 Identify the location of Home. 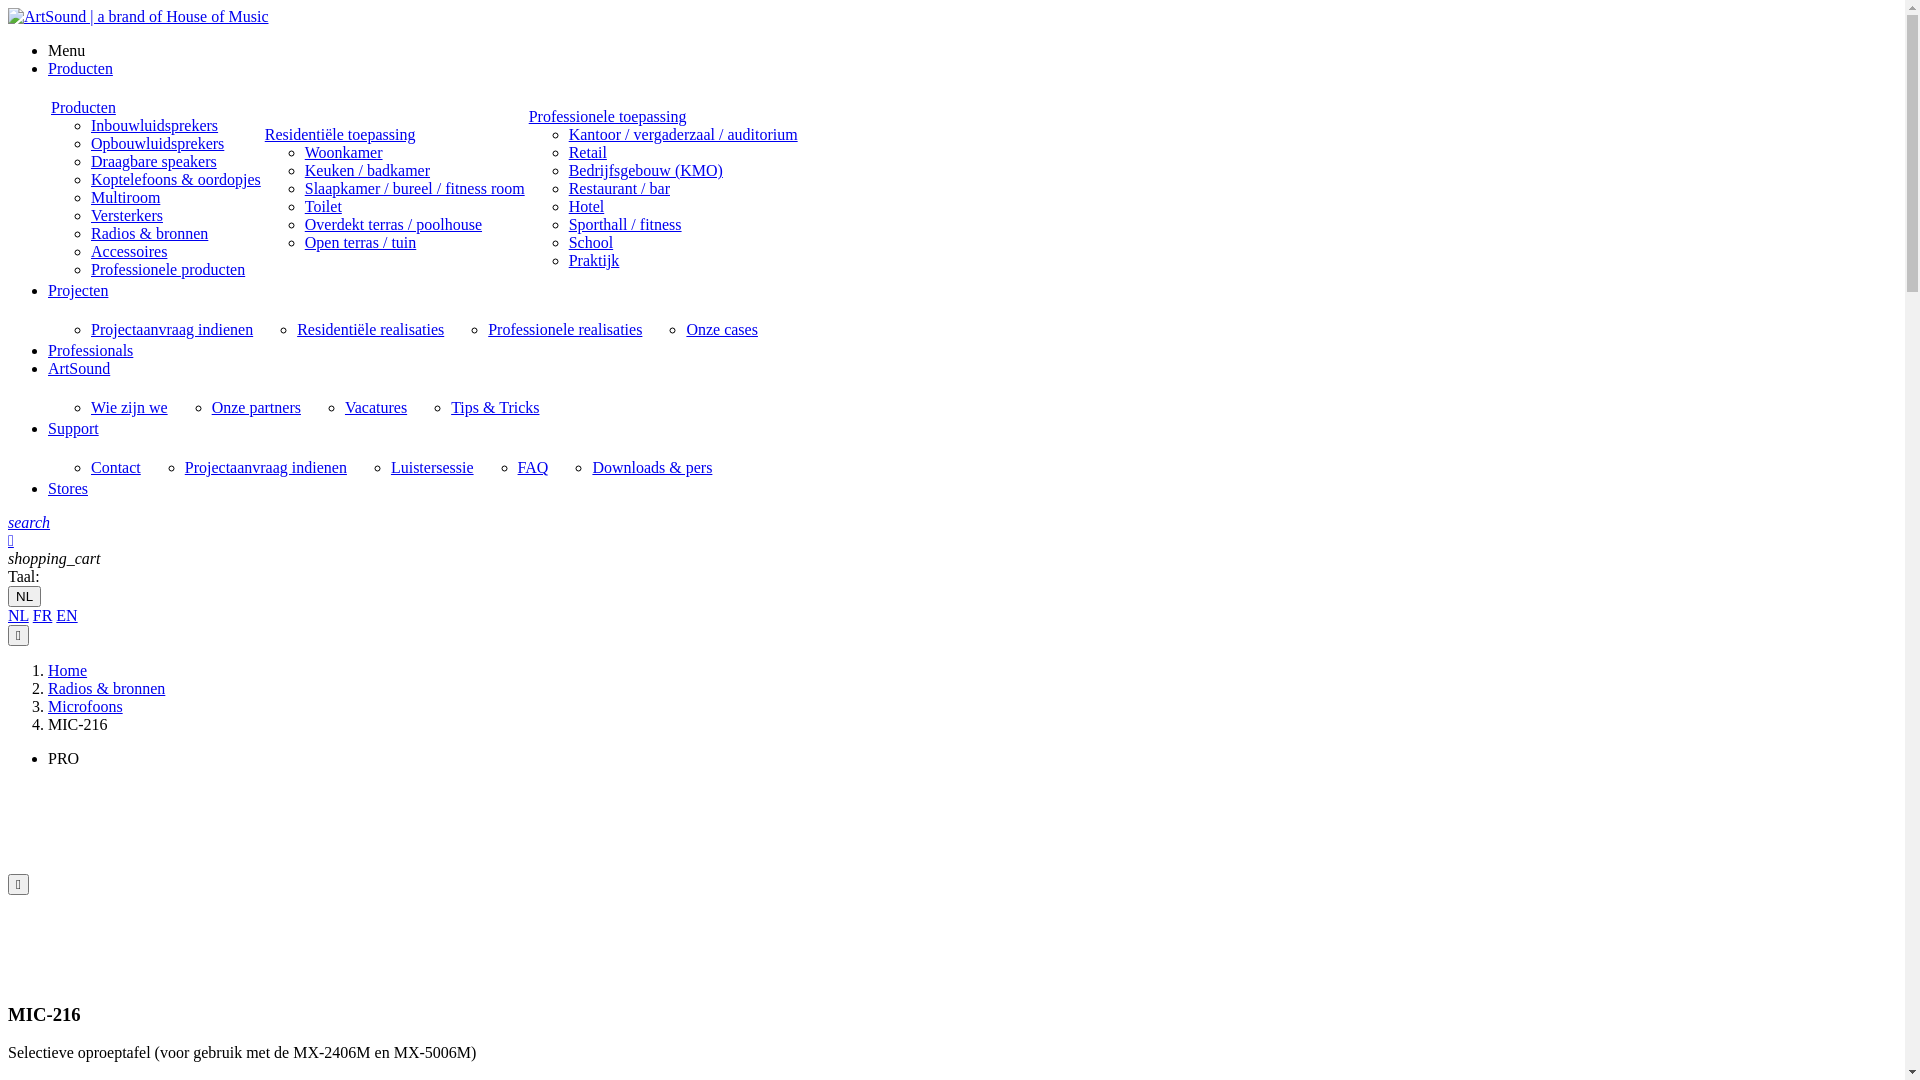
(68, 670).